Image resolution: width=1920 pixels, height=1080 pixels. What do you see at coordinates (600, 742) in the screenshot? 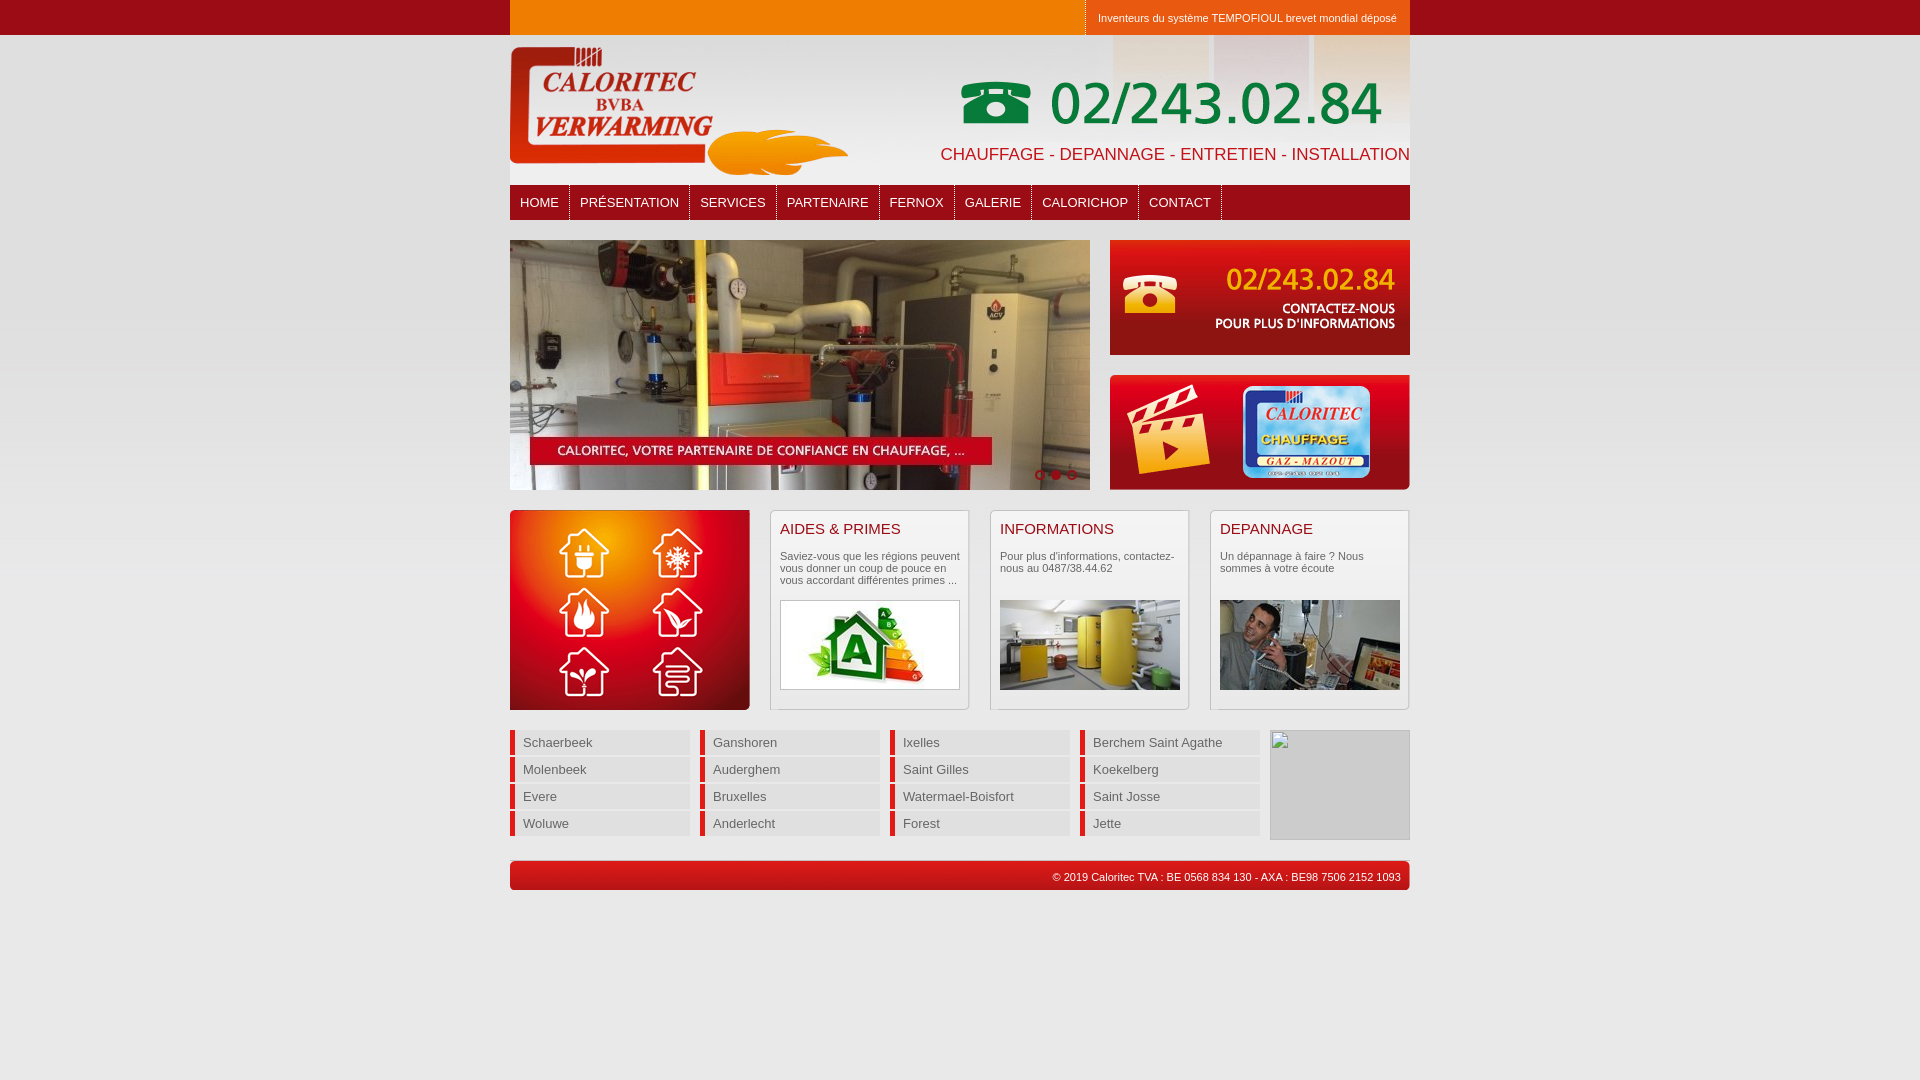
I see `Schaerbeek` at bounding box center [600, 742].